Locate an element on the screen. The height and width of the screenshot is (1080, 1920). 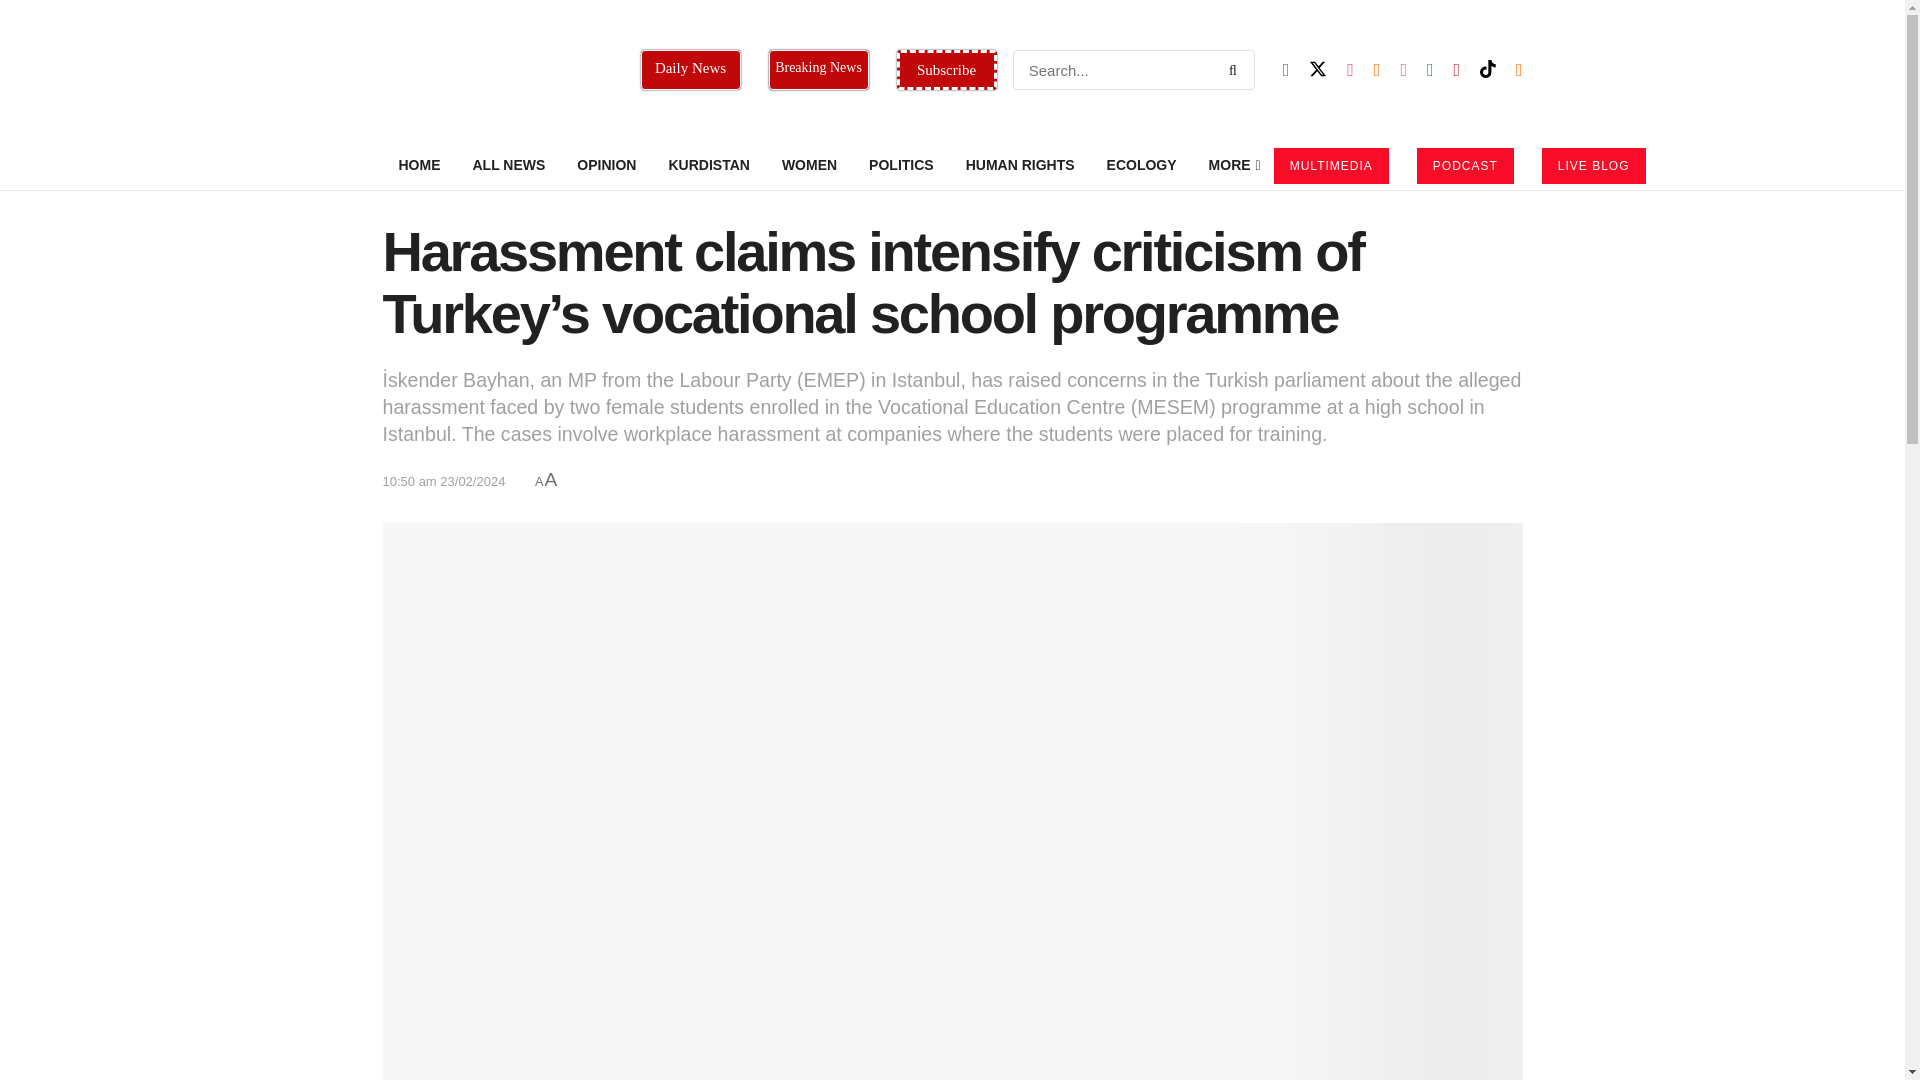
LIVE BLOG is located at coordinates (1593, 165).